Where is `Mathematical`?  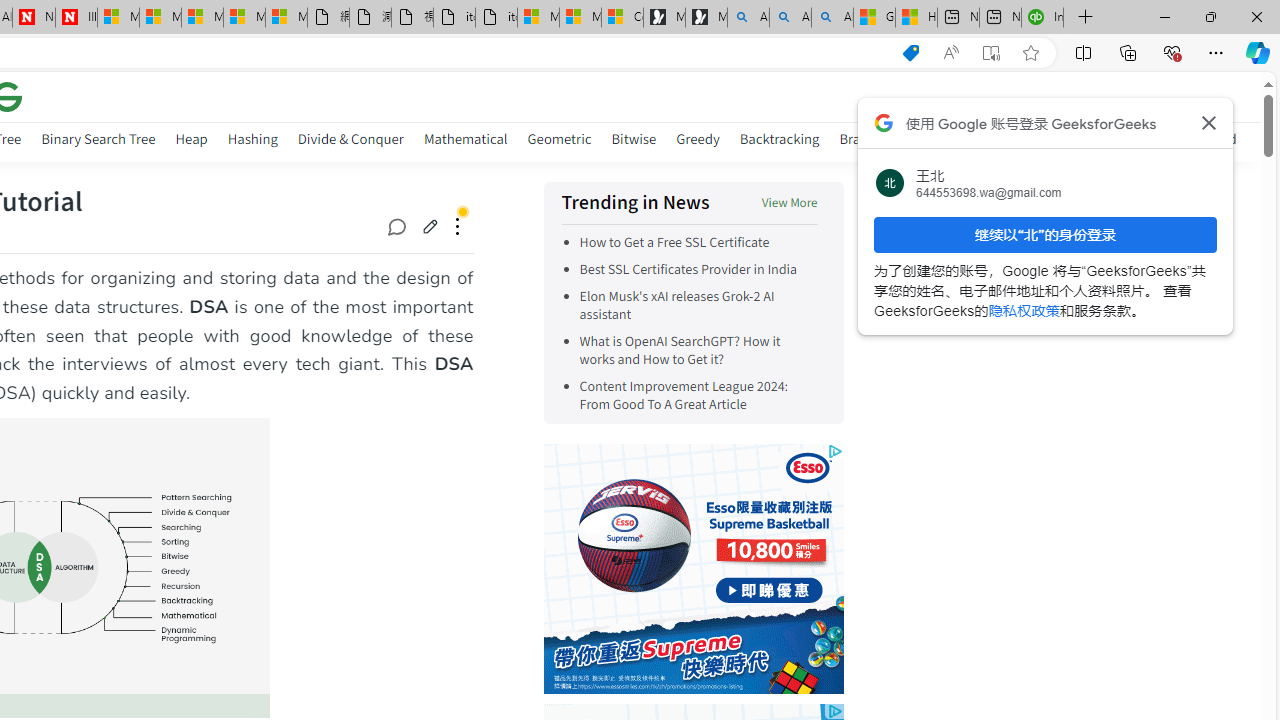 Mathematical is located at coordinates (466, 142).